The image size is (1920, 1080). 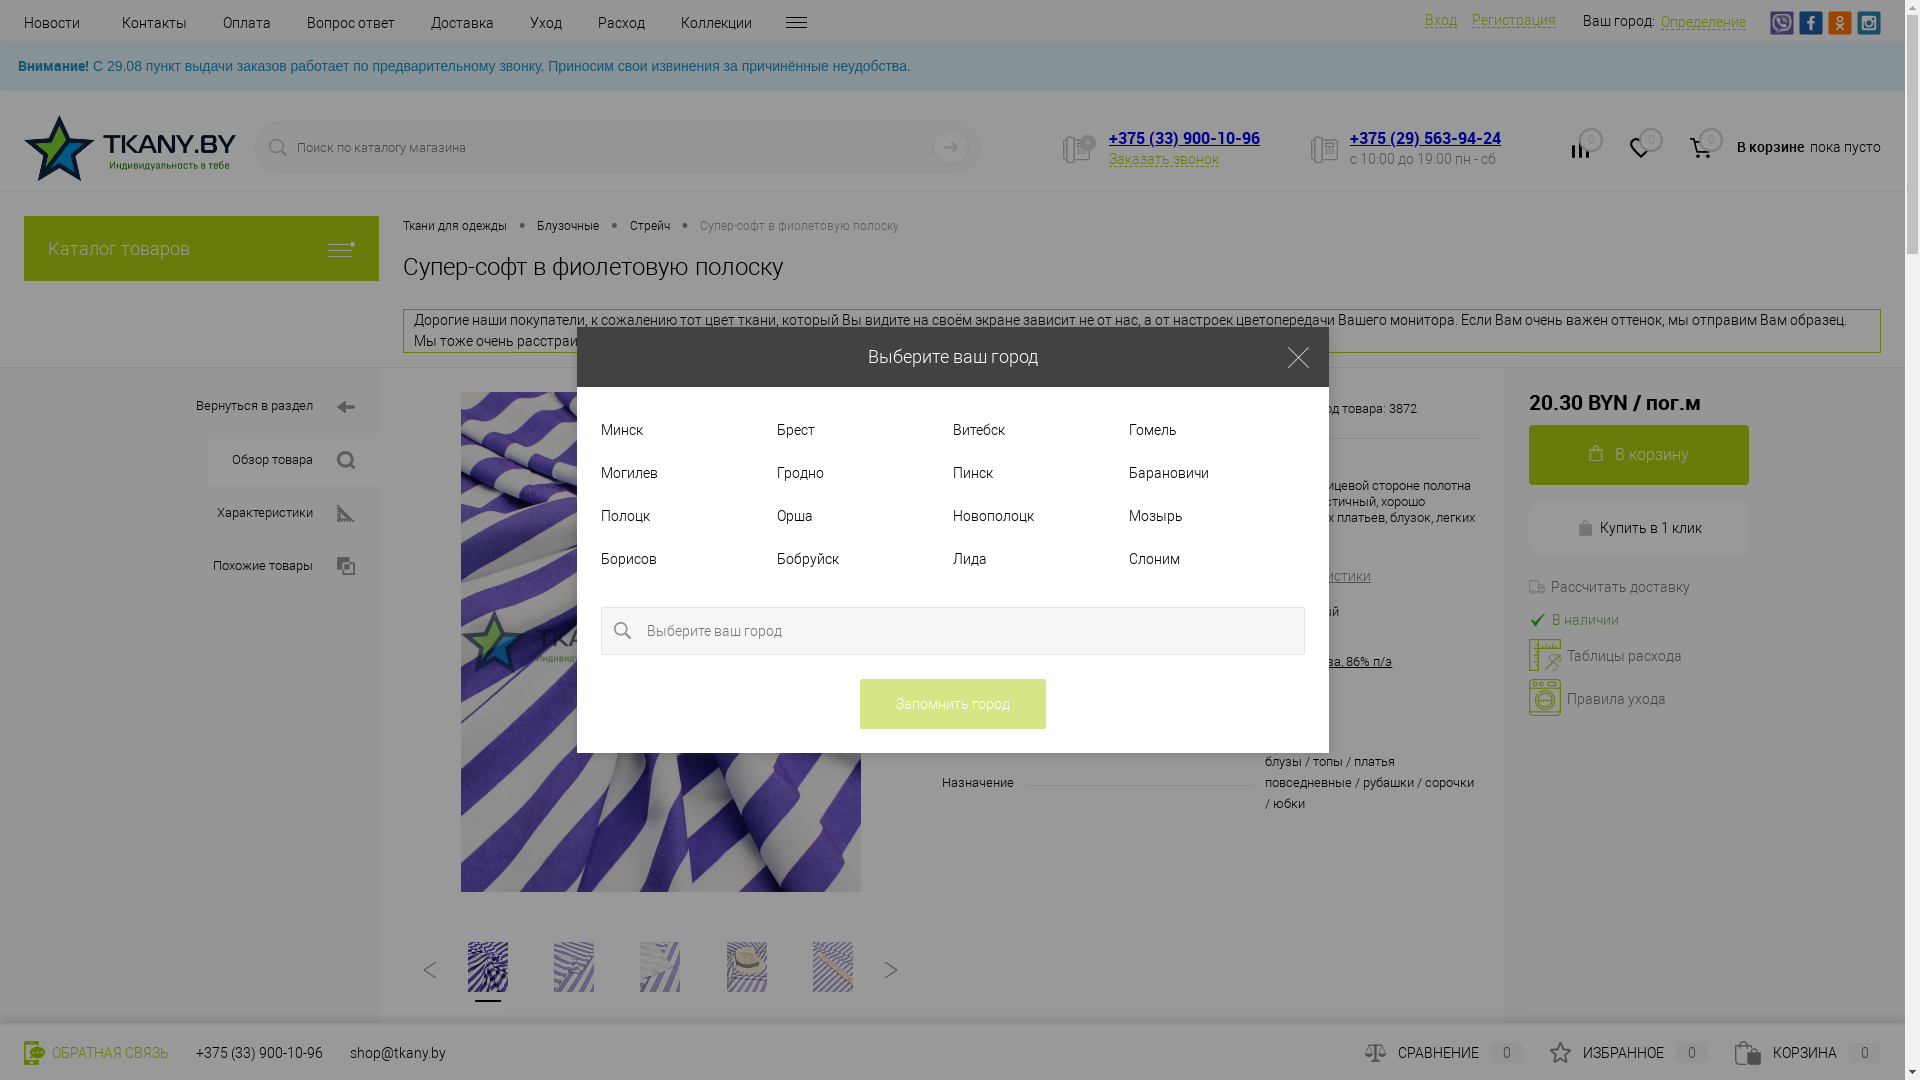 I want to click on 0, so click(x=1641, y=151).